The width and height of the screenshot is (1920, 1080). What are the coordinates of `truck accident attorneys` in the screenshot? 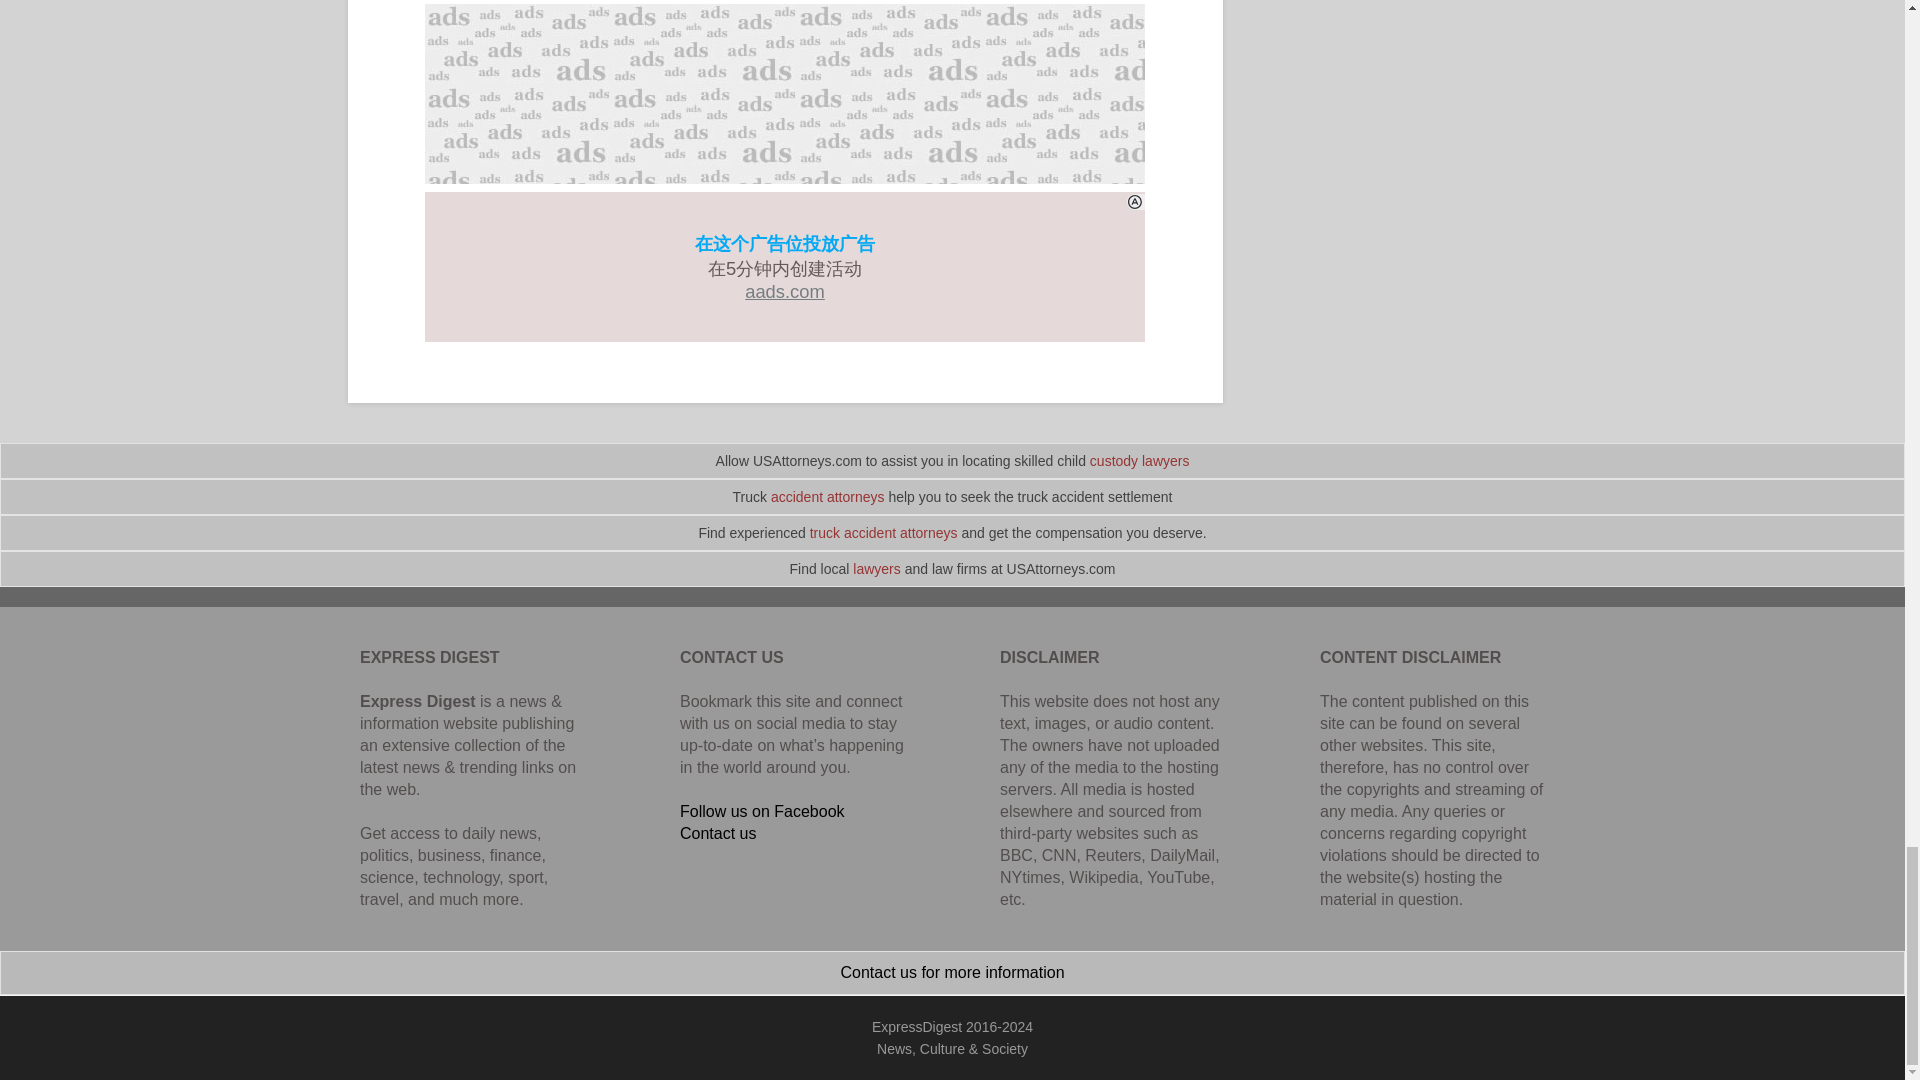 It's located at (884, 532).